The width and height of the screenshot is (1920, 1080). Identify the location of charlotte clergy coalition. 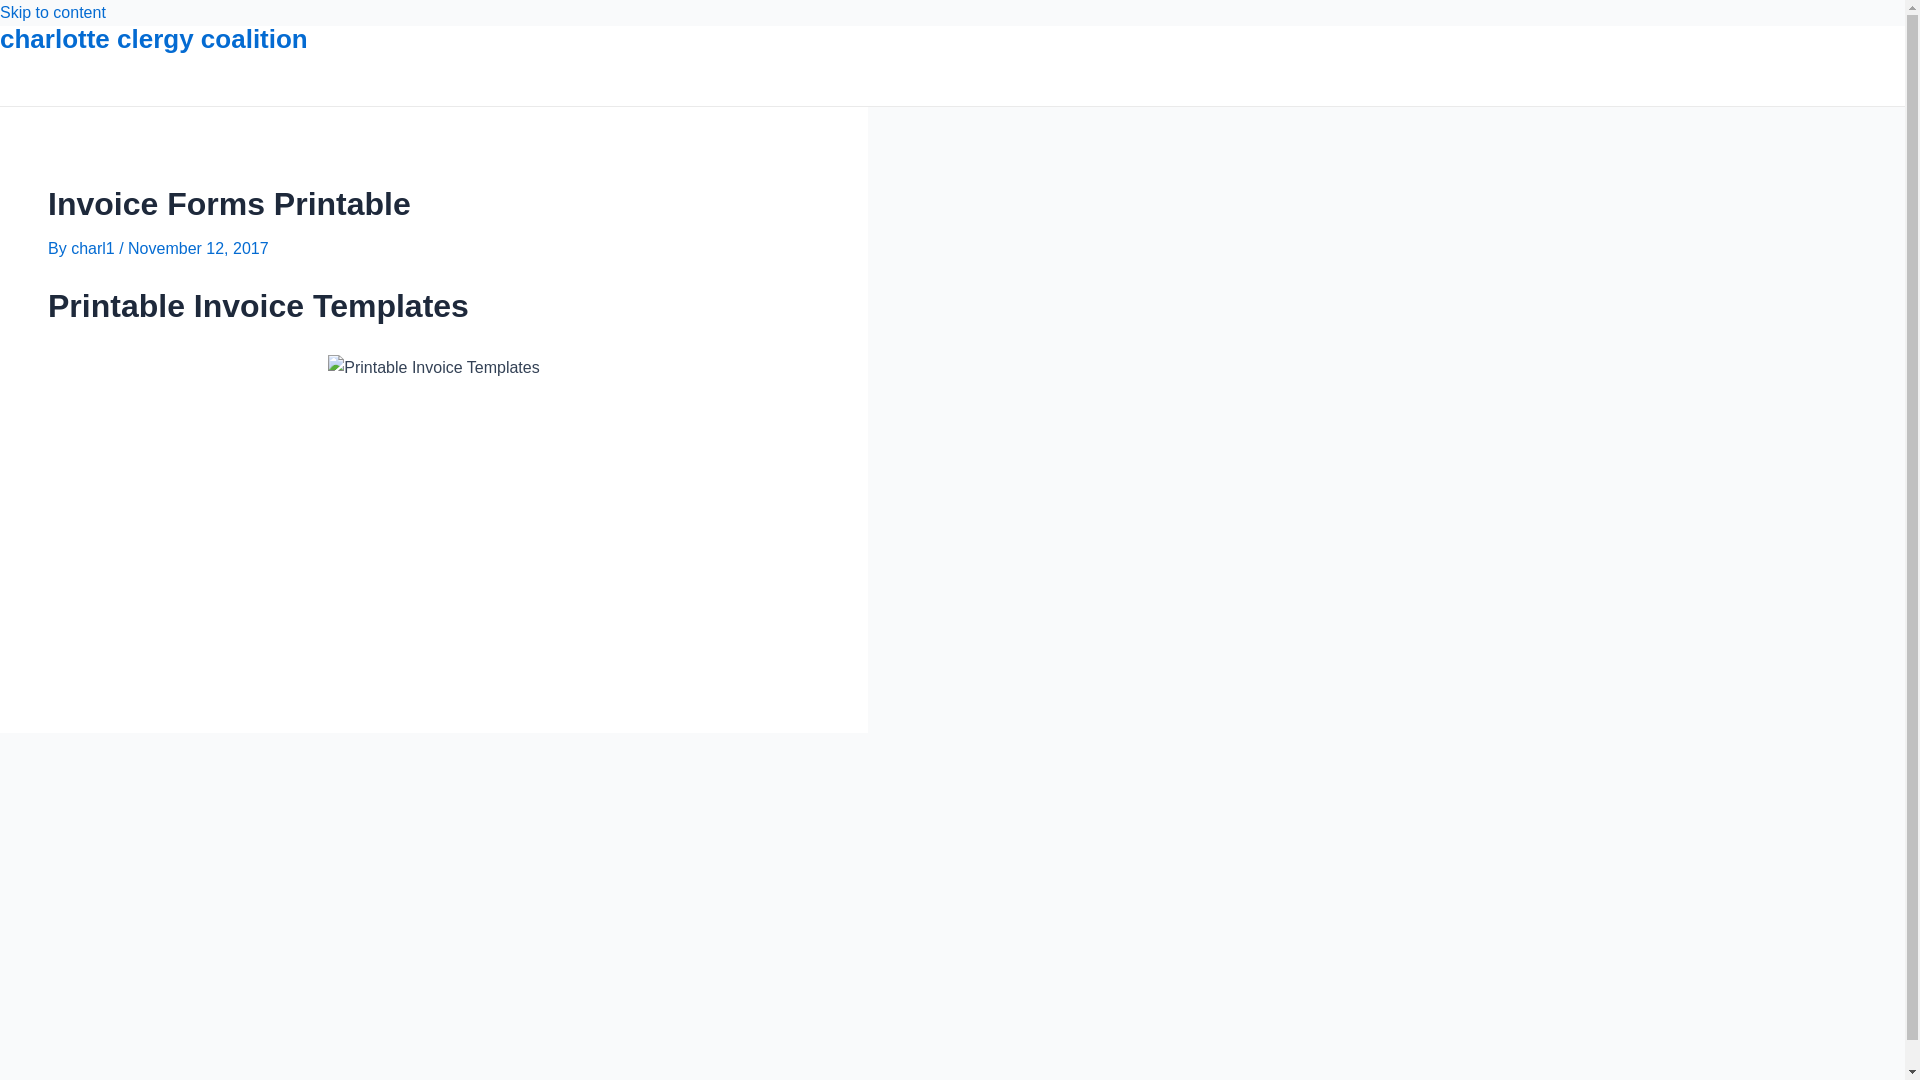
(154, 38).